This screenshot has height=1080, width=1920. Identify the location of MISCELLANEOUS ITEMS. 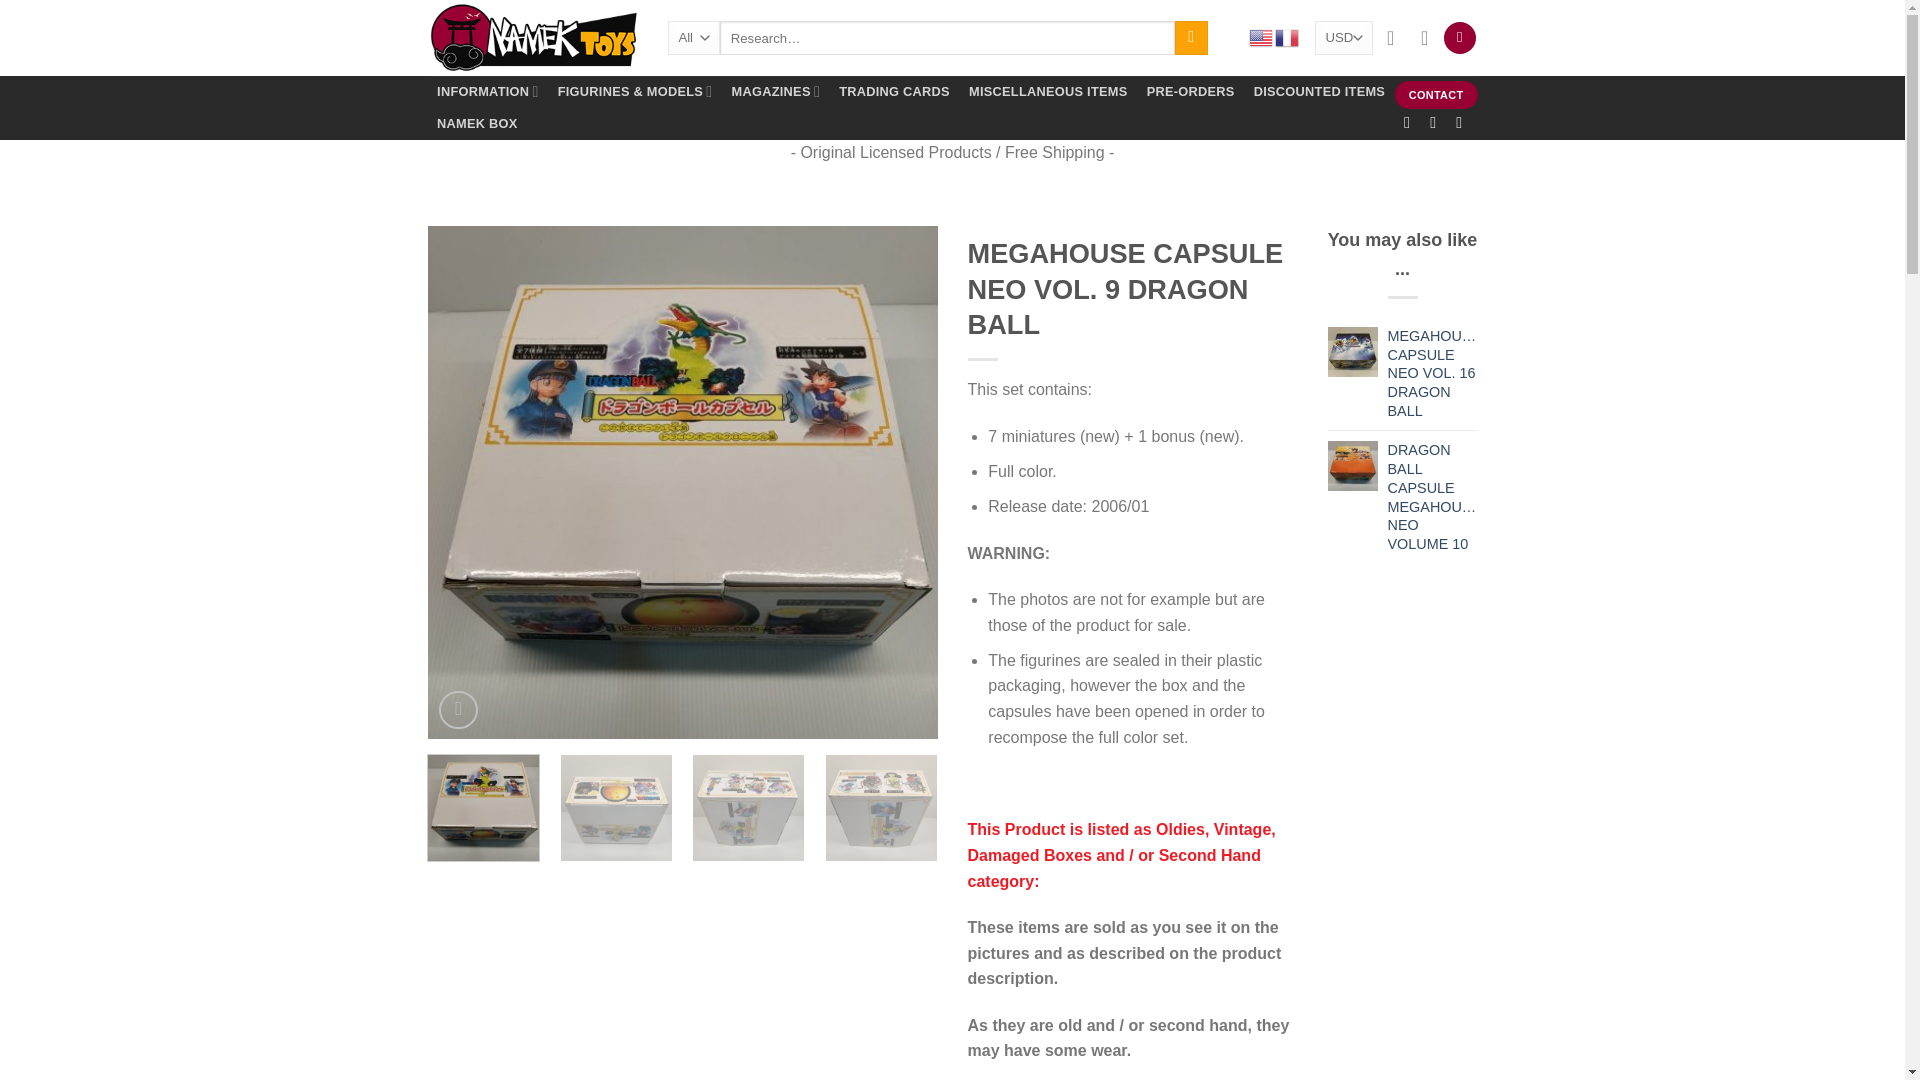
(1047, 92).